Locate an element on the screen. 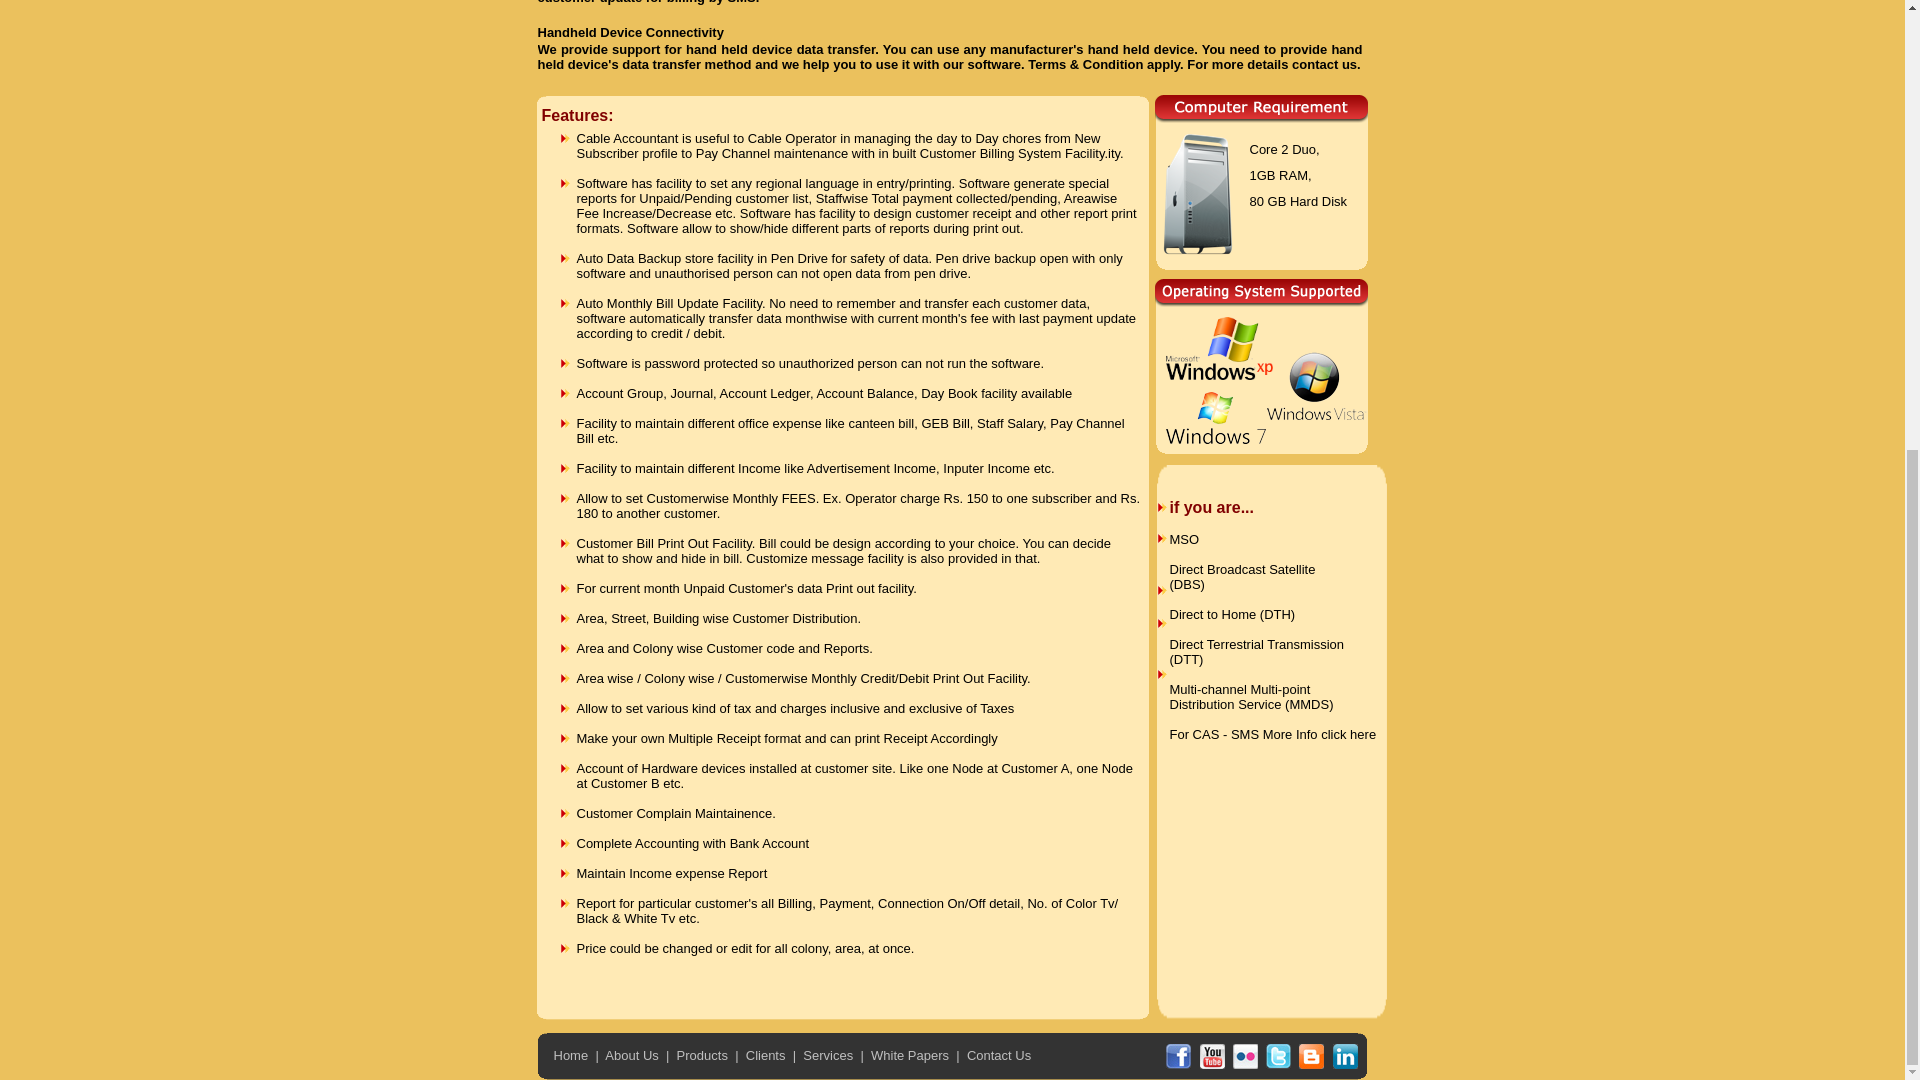 The height and width of the screenshot is (1080, 1920). White Papers is located at coordinates (910, 1054).